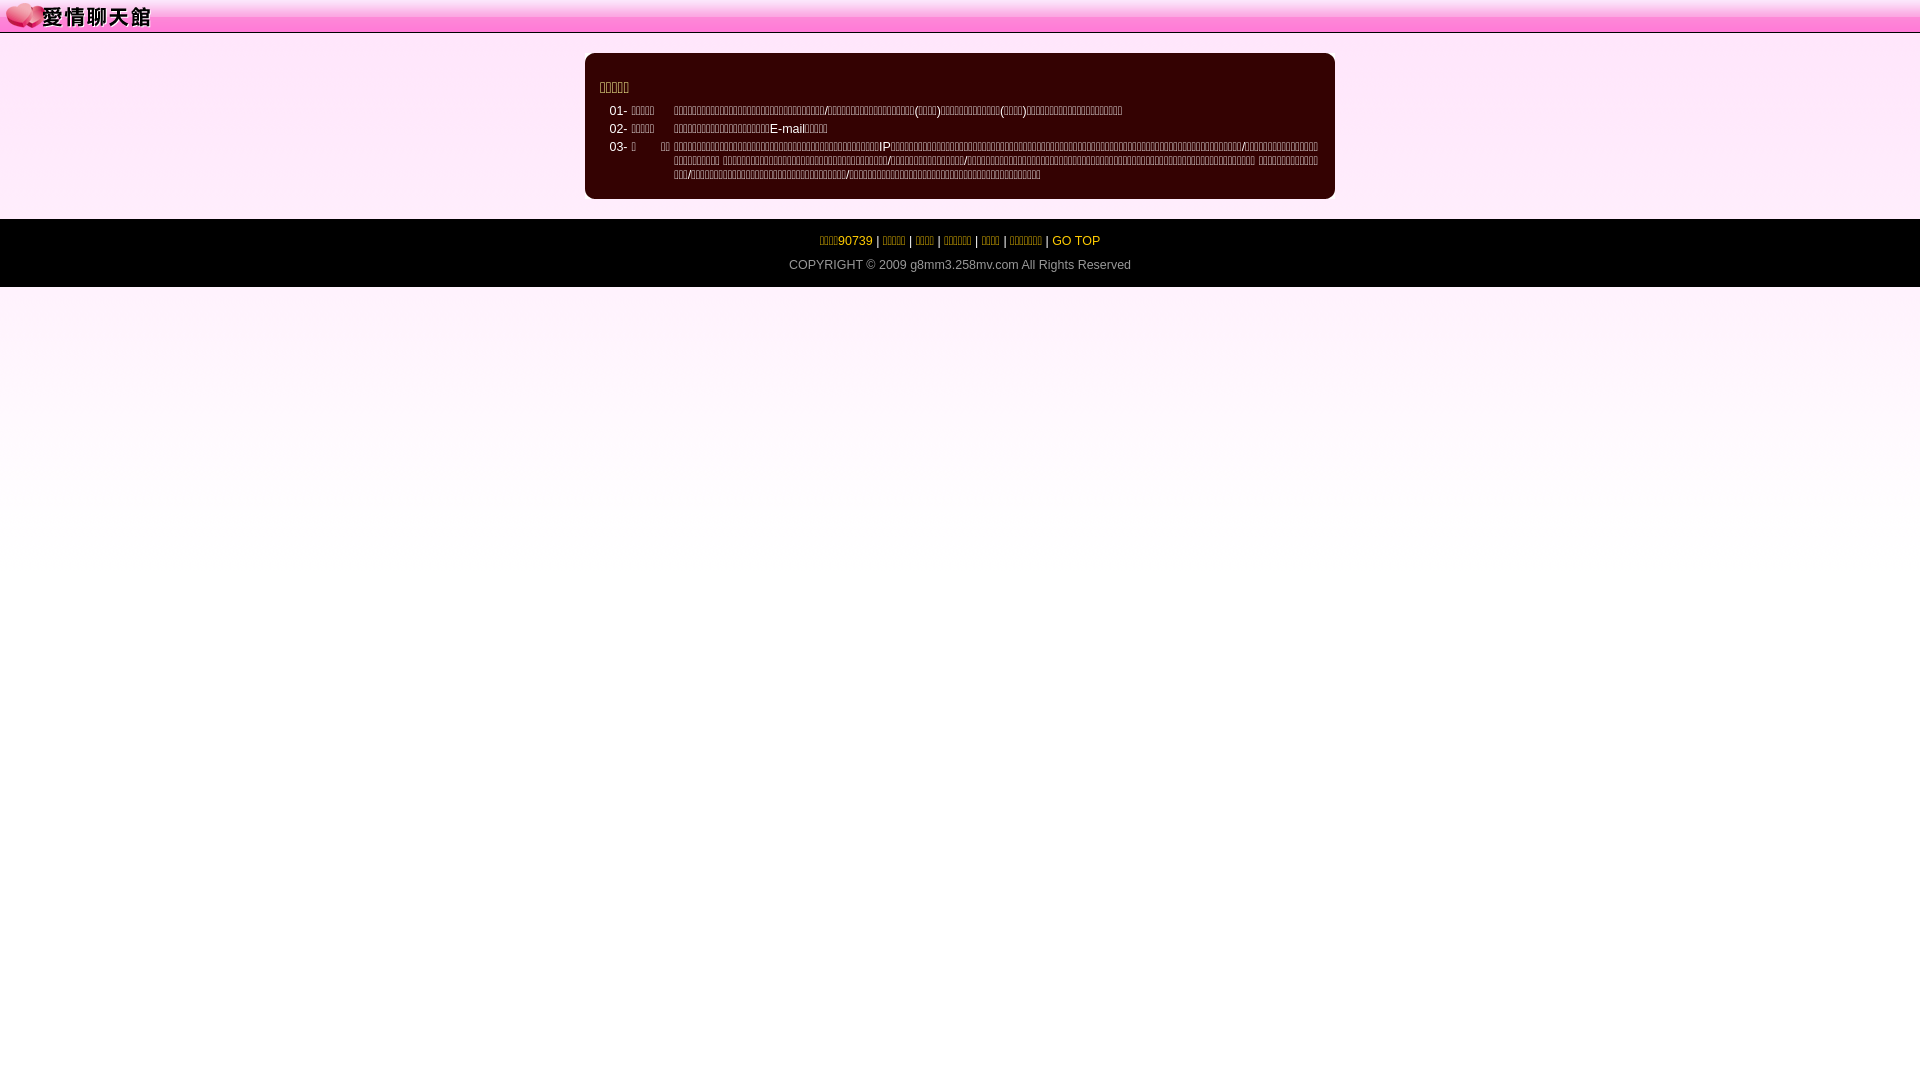  I want to click on g8mm3.258mv.com, so click(964, 265).